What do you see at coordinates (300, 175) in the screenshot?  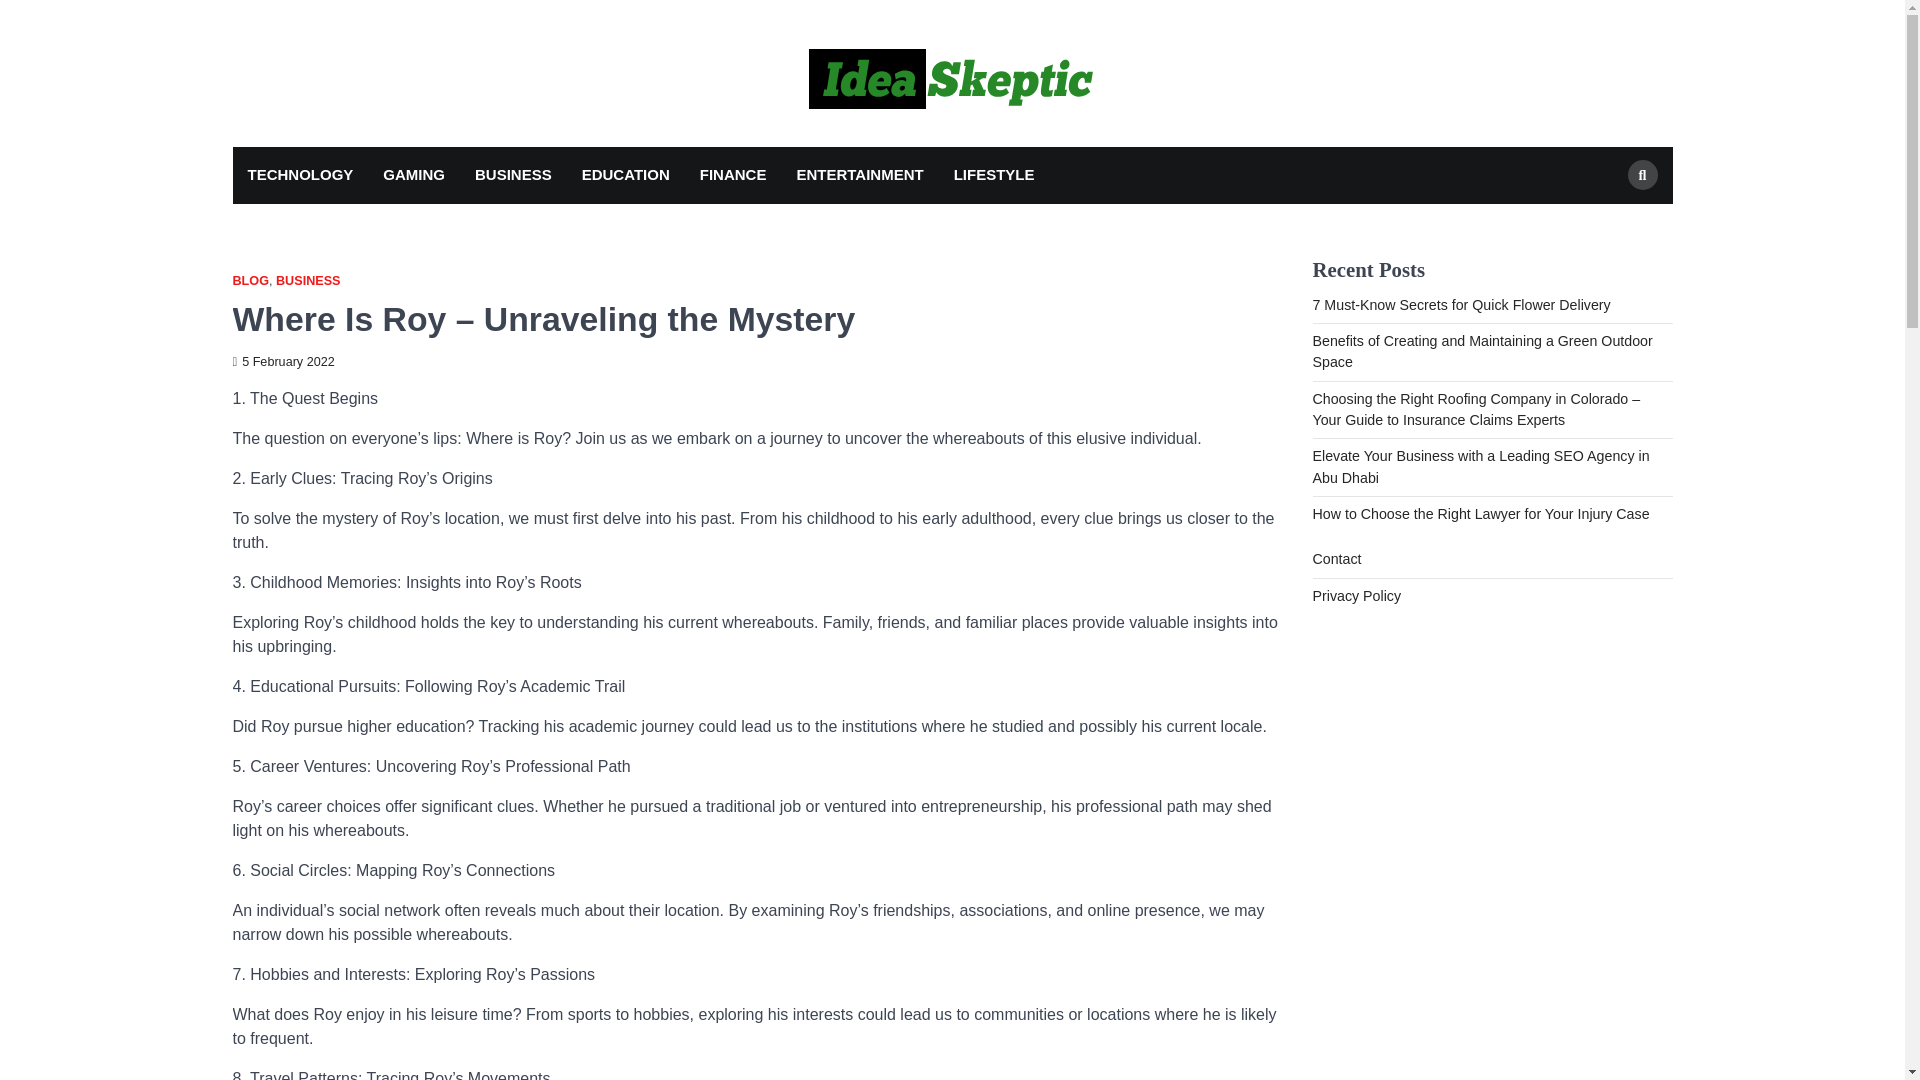 I see `TECHNOLOGY` at bounding box center [300, 175].